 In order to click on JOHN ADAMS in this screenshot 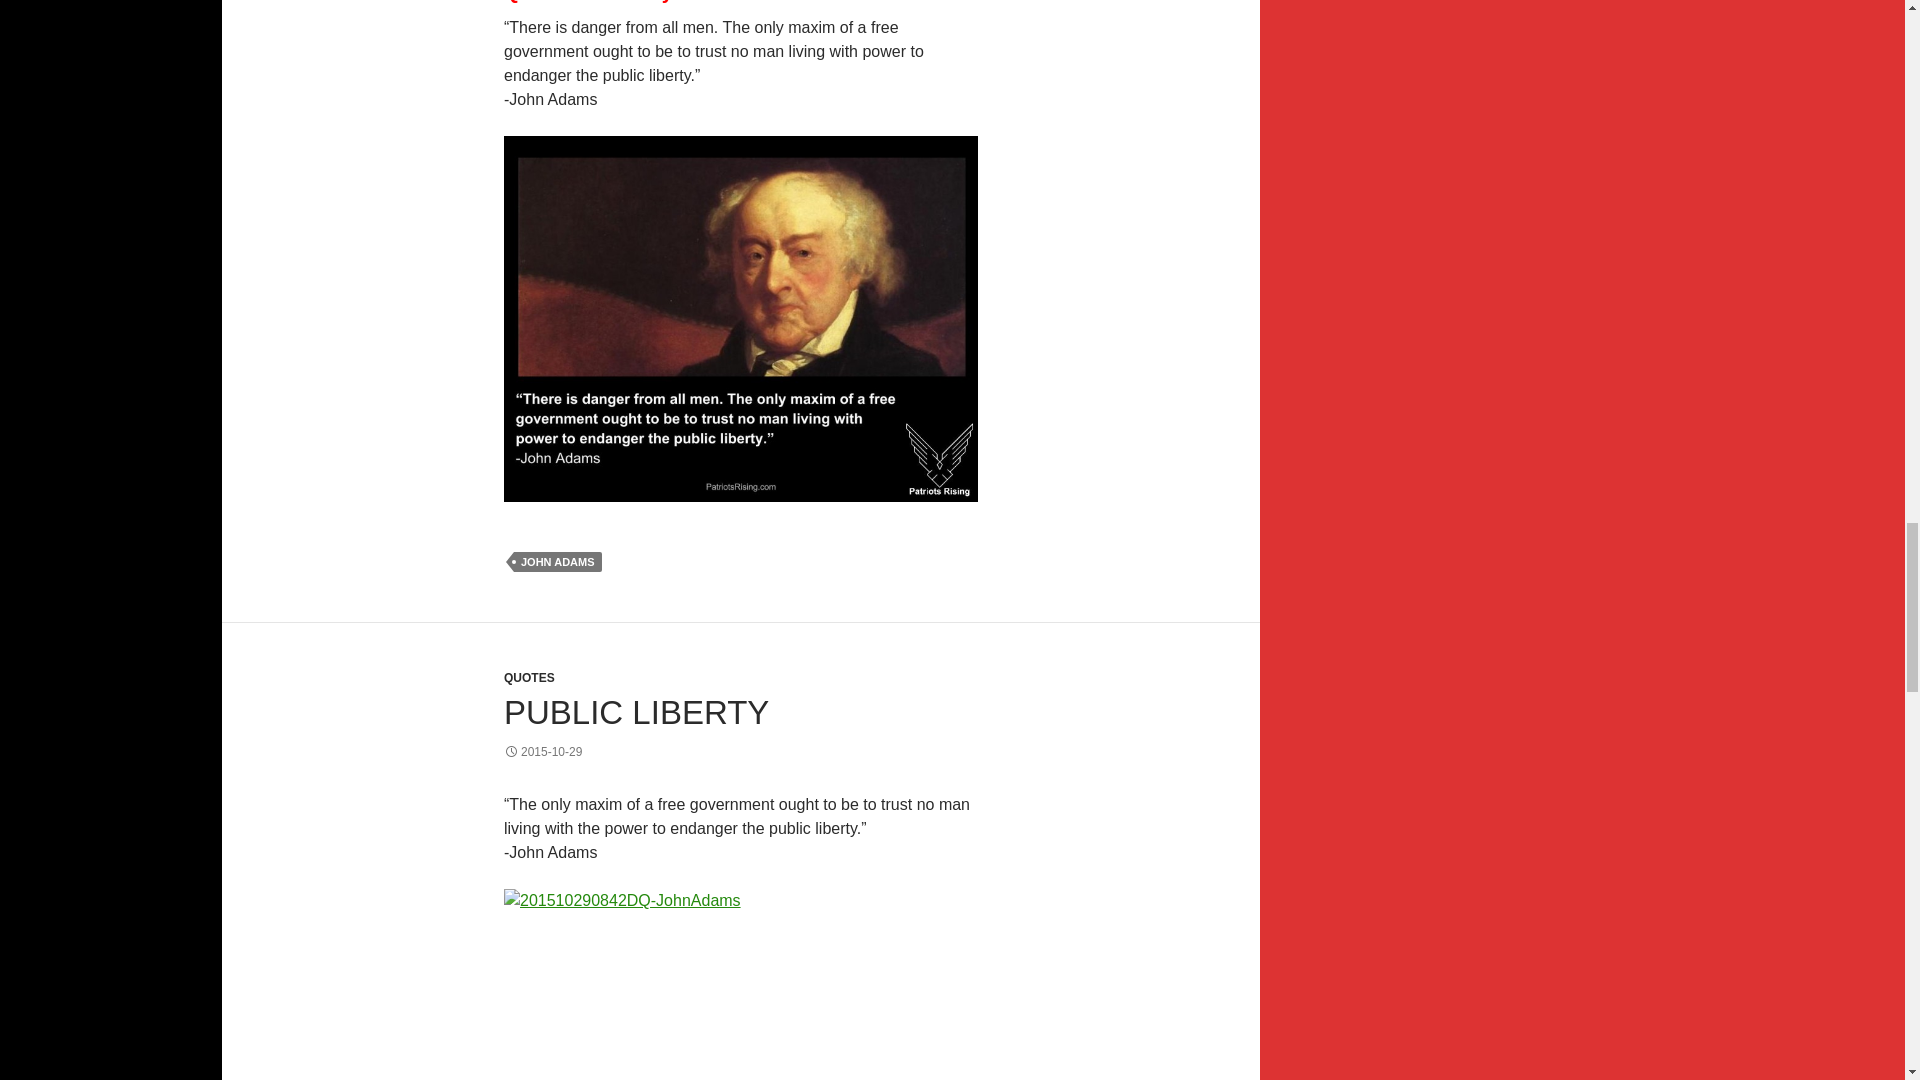, I will do `click(558, 562)`.